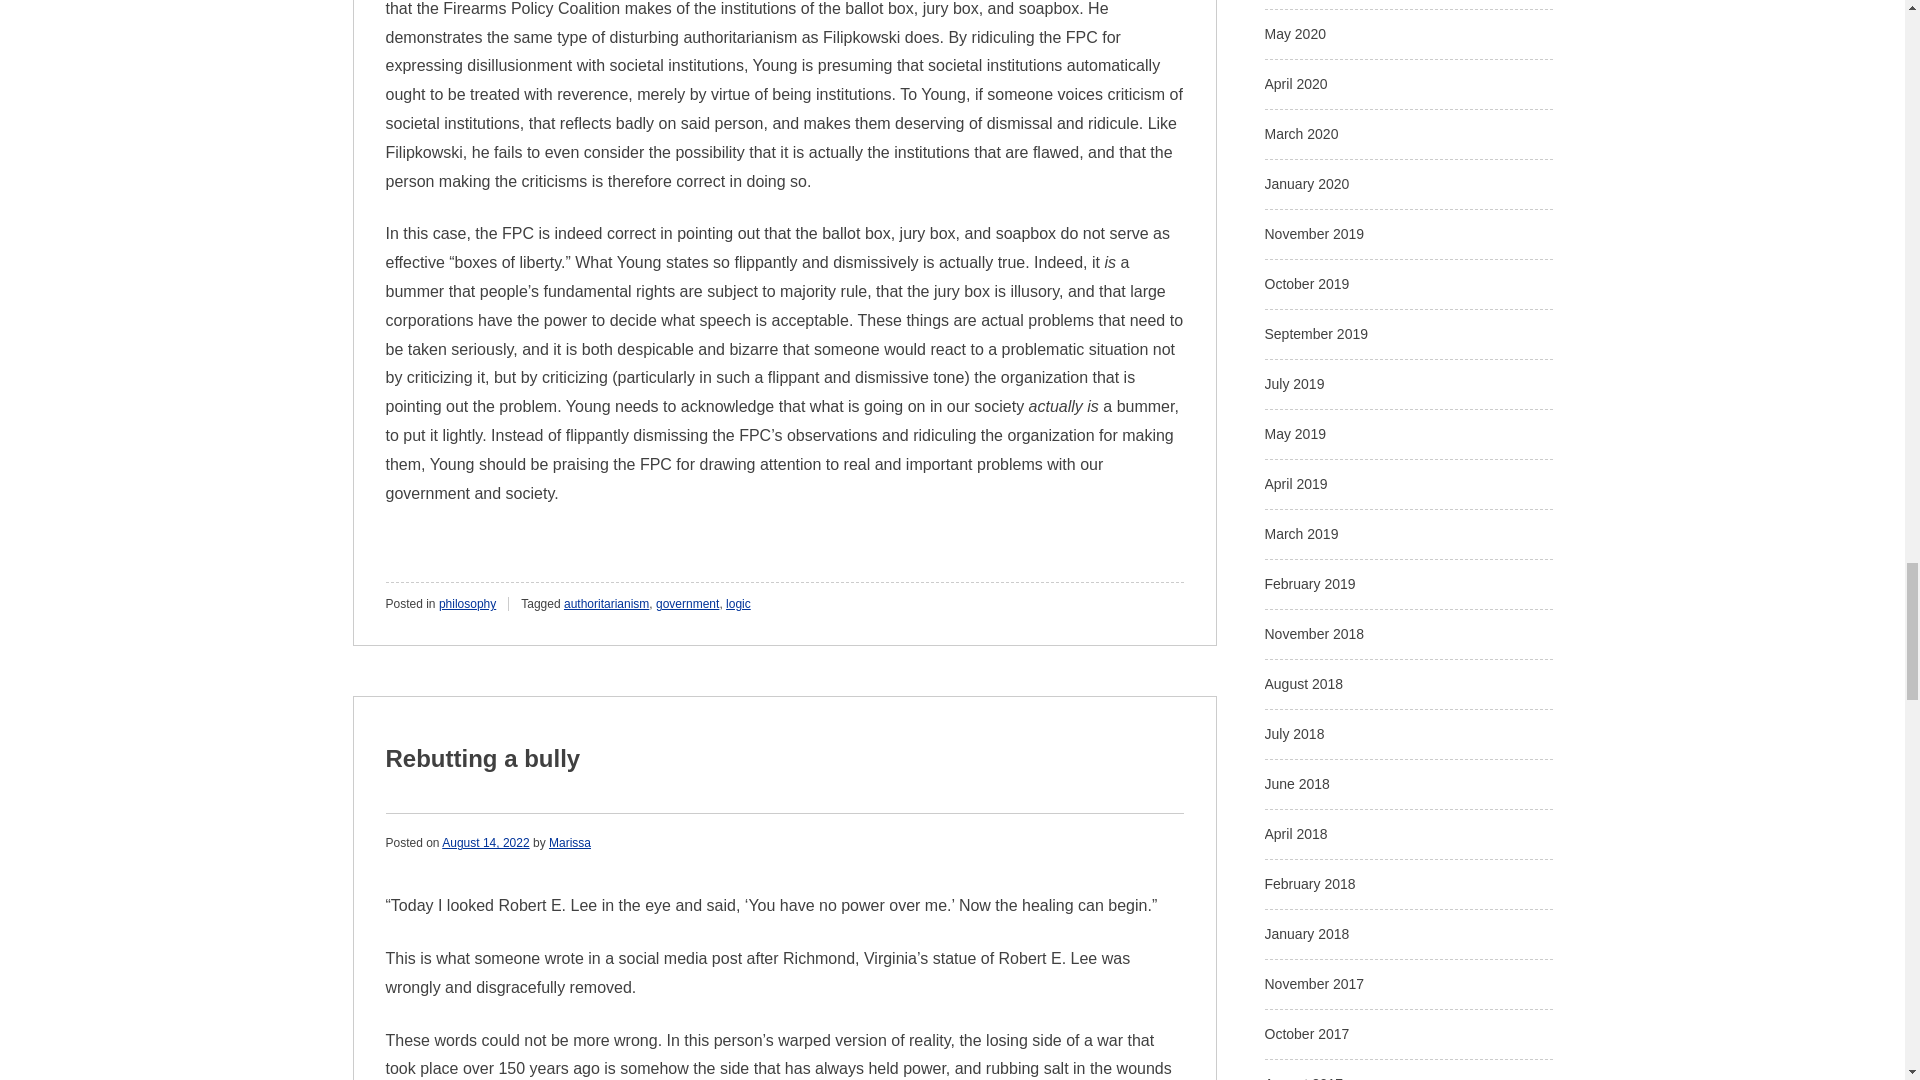  What do you see at coordinates (570, 842) in the screenshot?
I see `Marissa` at bounding box center [570, 842].